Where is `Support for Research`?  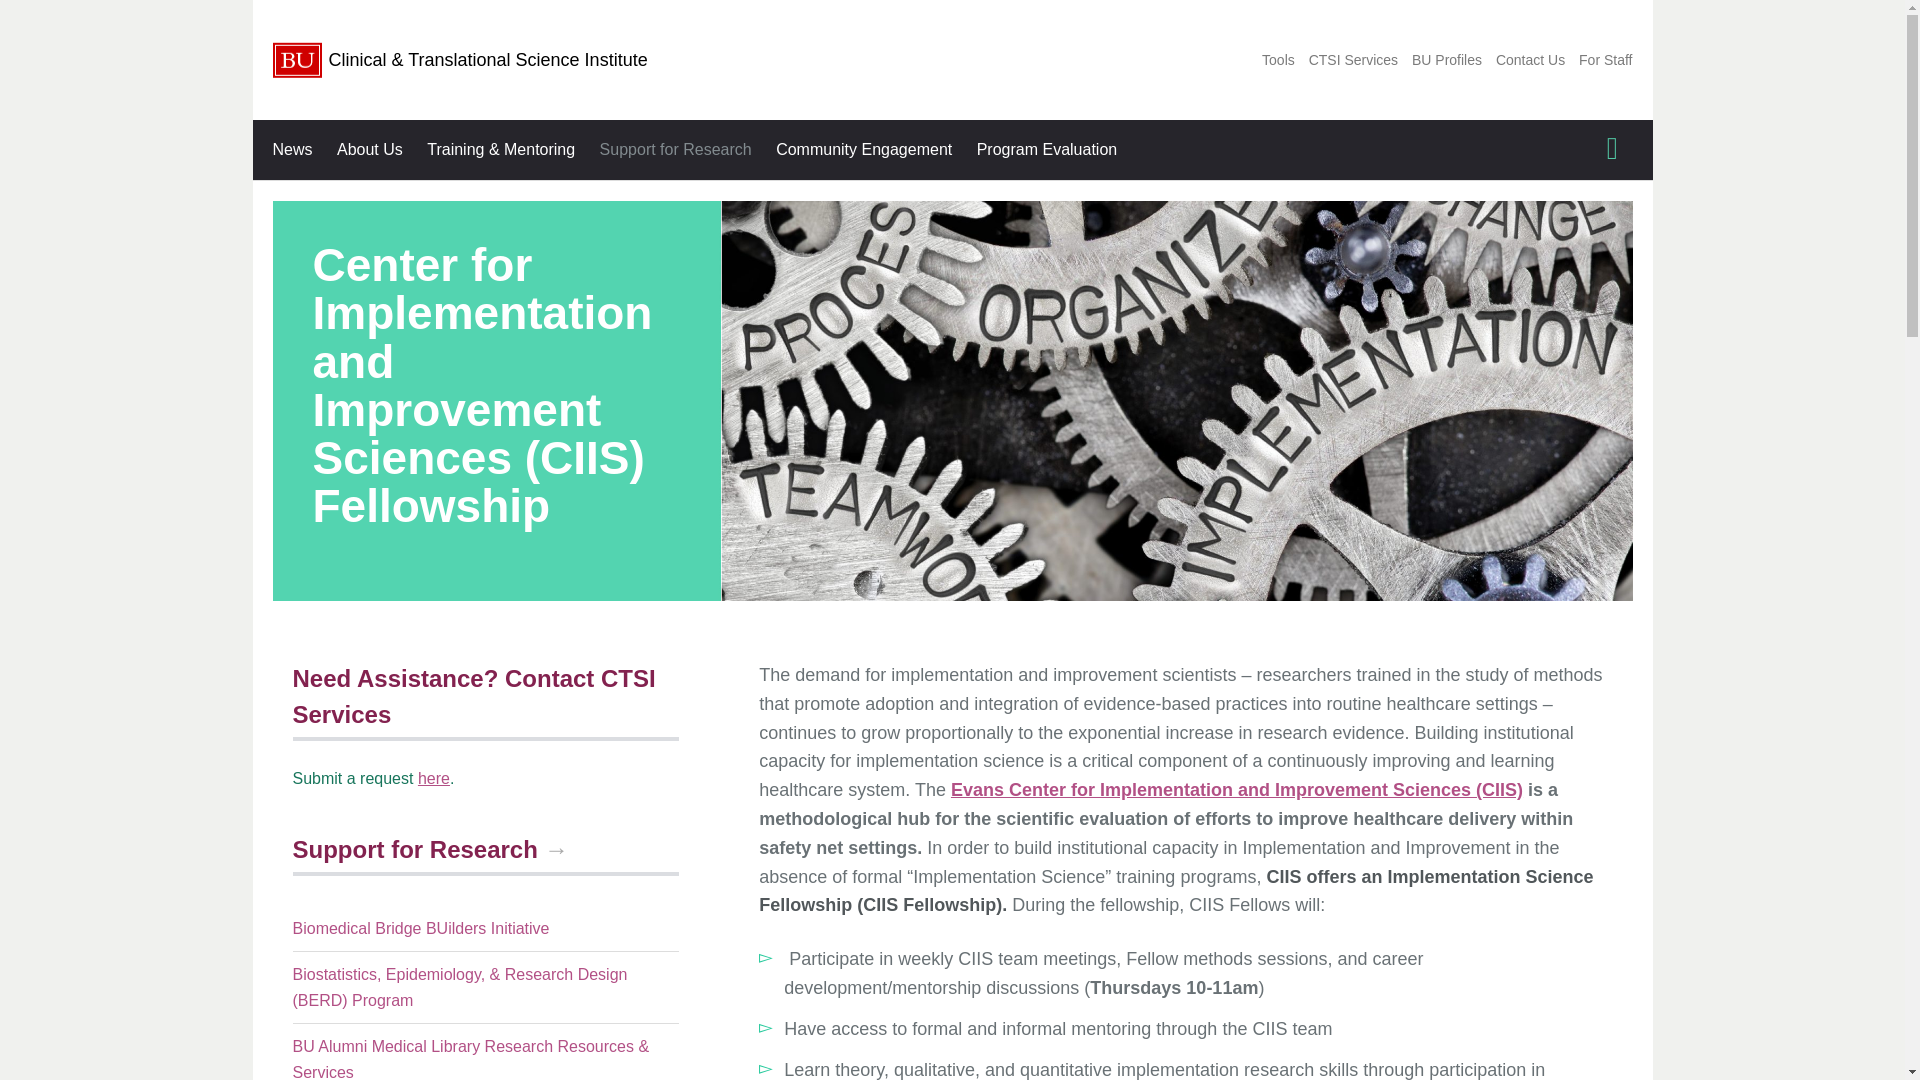 Support for Research is located at coordinates (676, 150).